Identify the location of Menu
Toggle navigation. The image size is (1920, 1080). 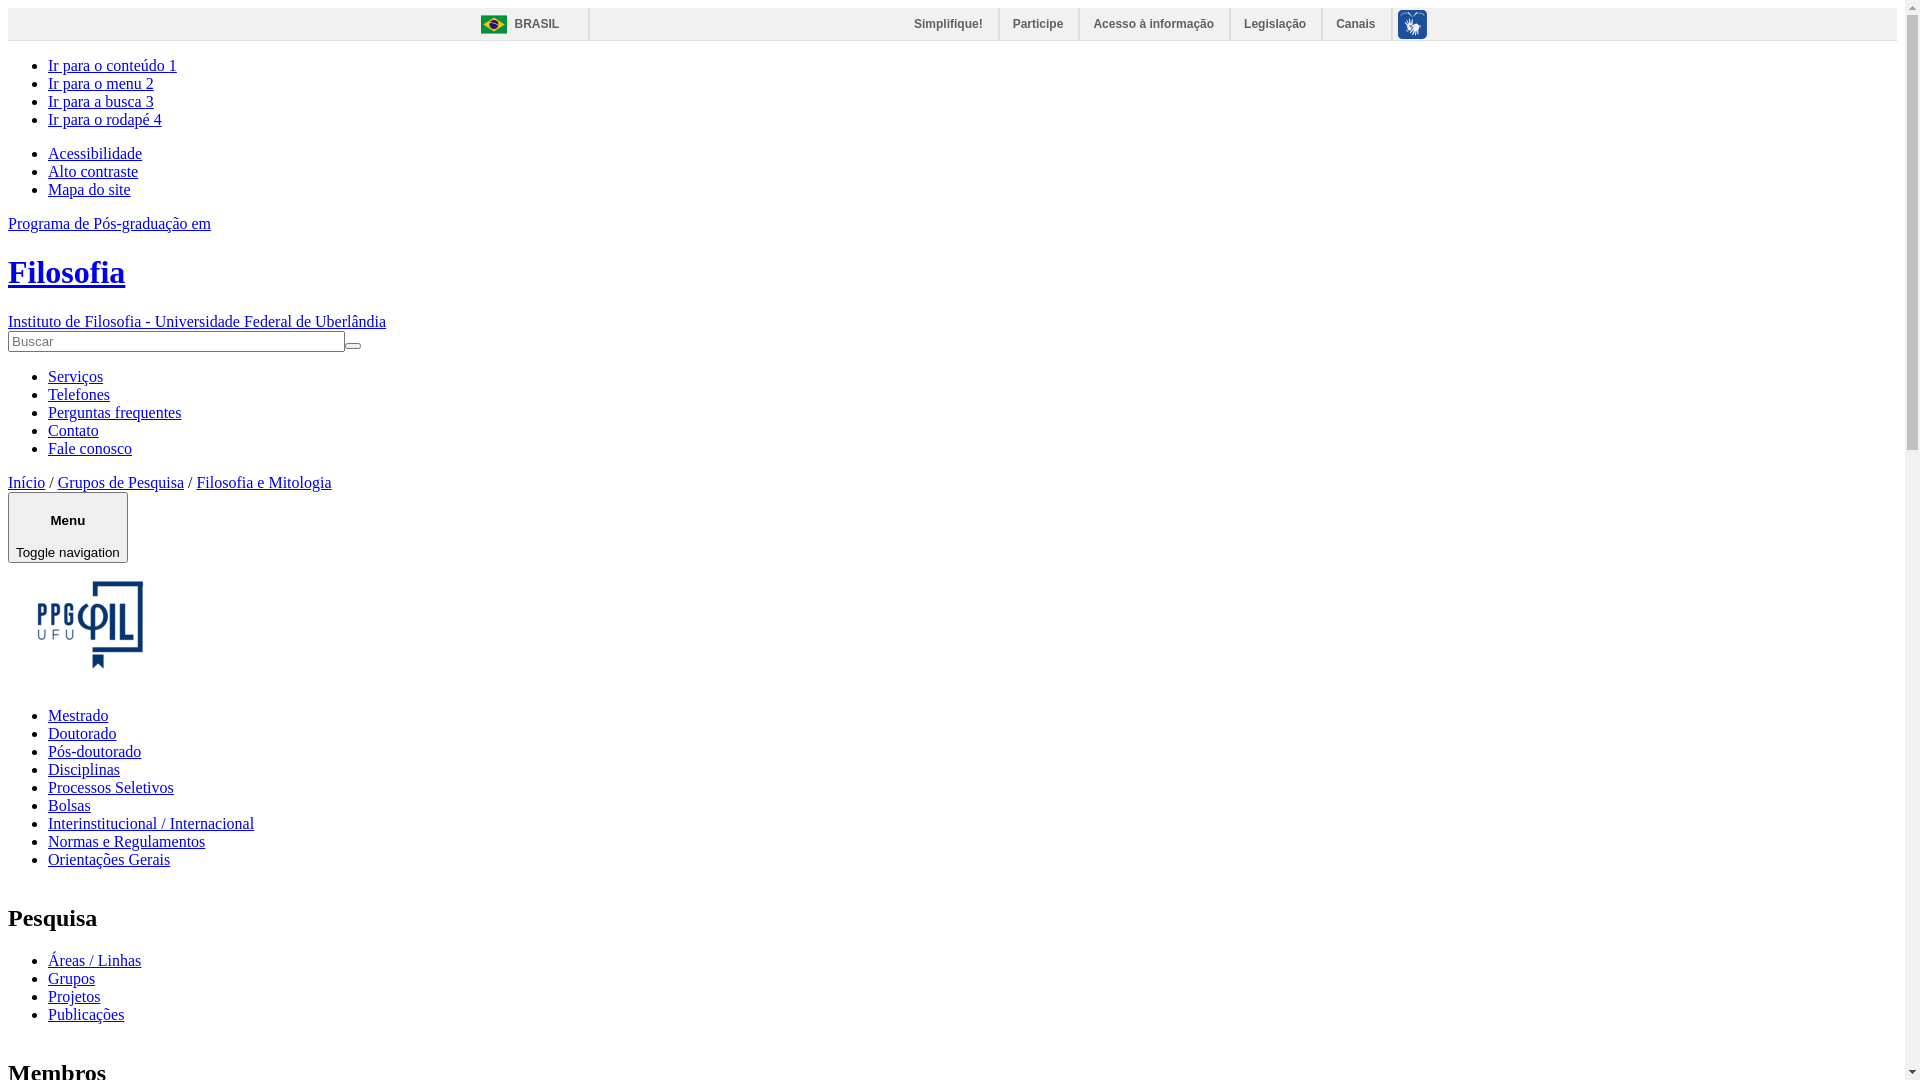
(68, 528).